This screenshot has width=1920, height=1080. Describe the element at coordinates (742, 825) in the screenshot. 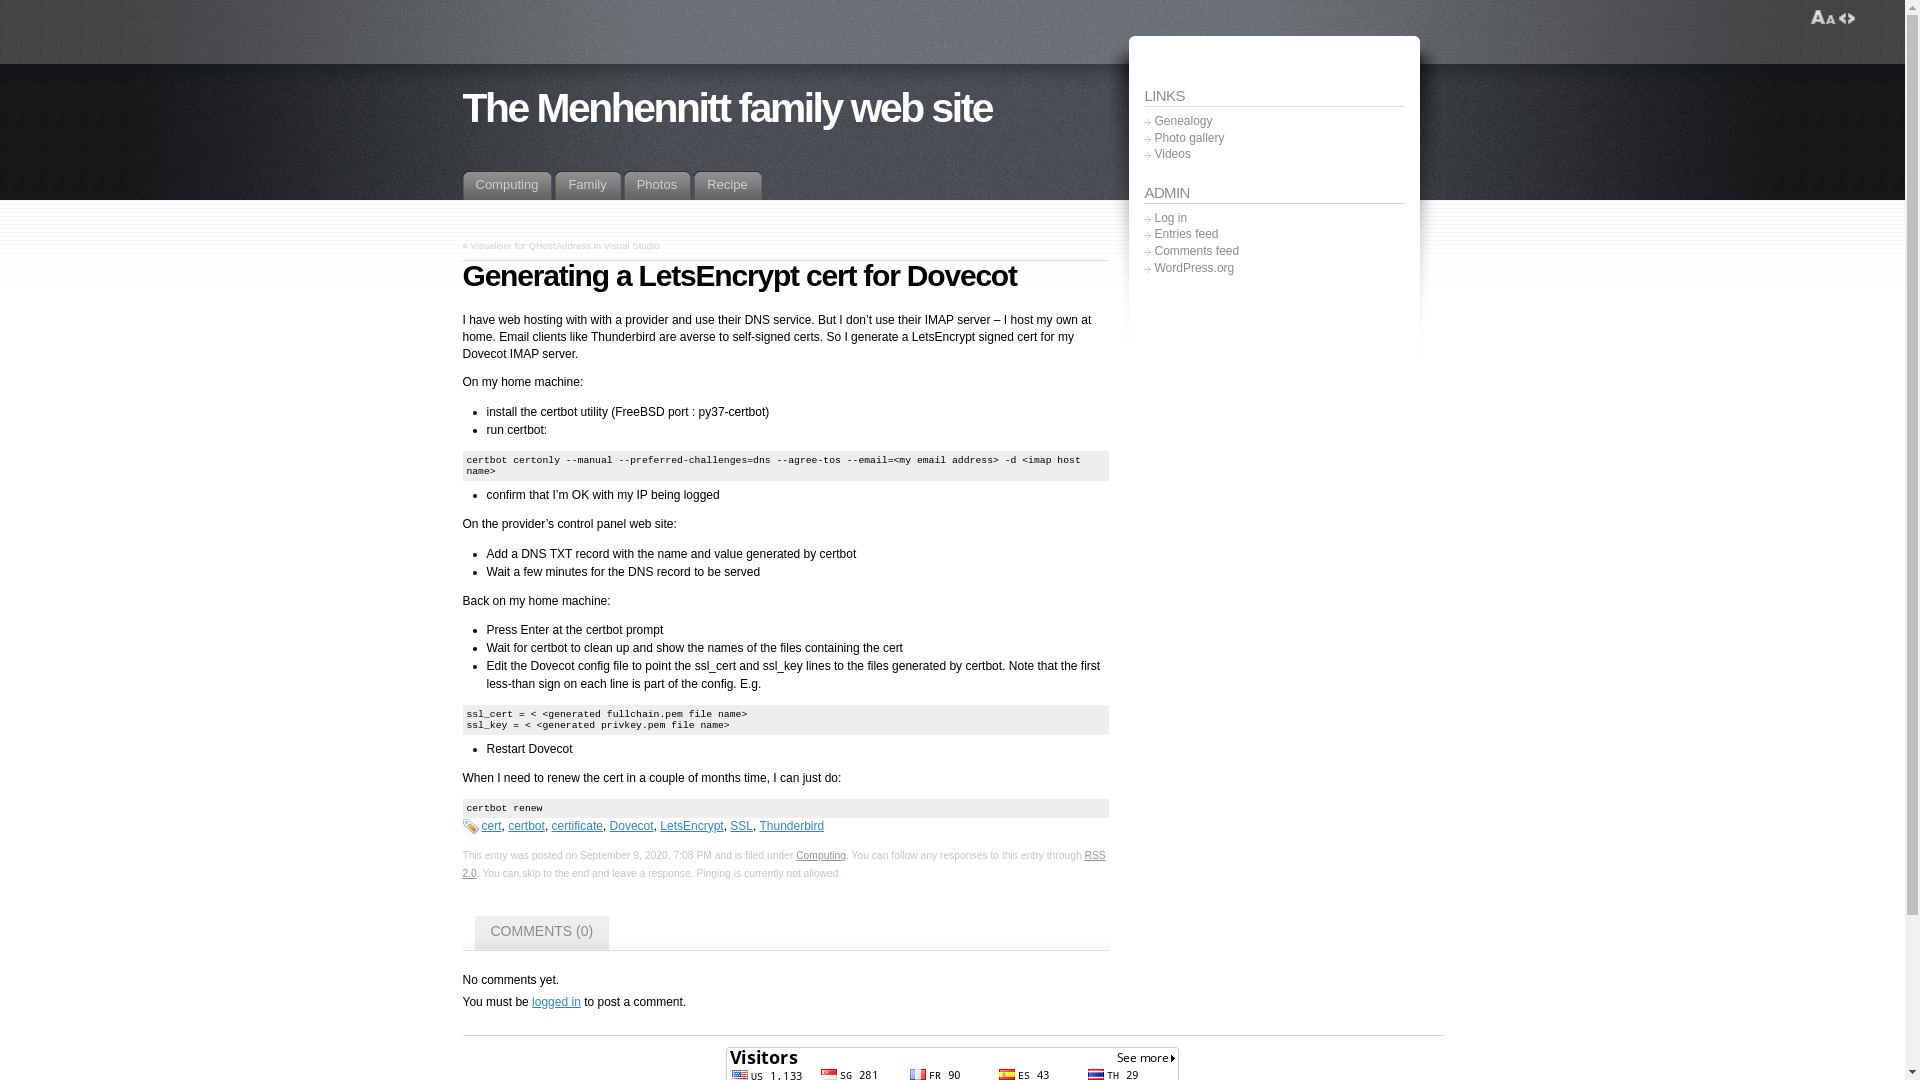

I see `SSL` at that location.